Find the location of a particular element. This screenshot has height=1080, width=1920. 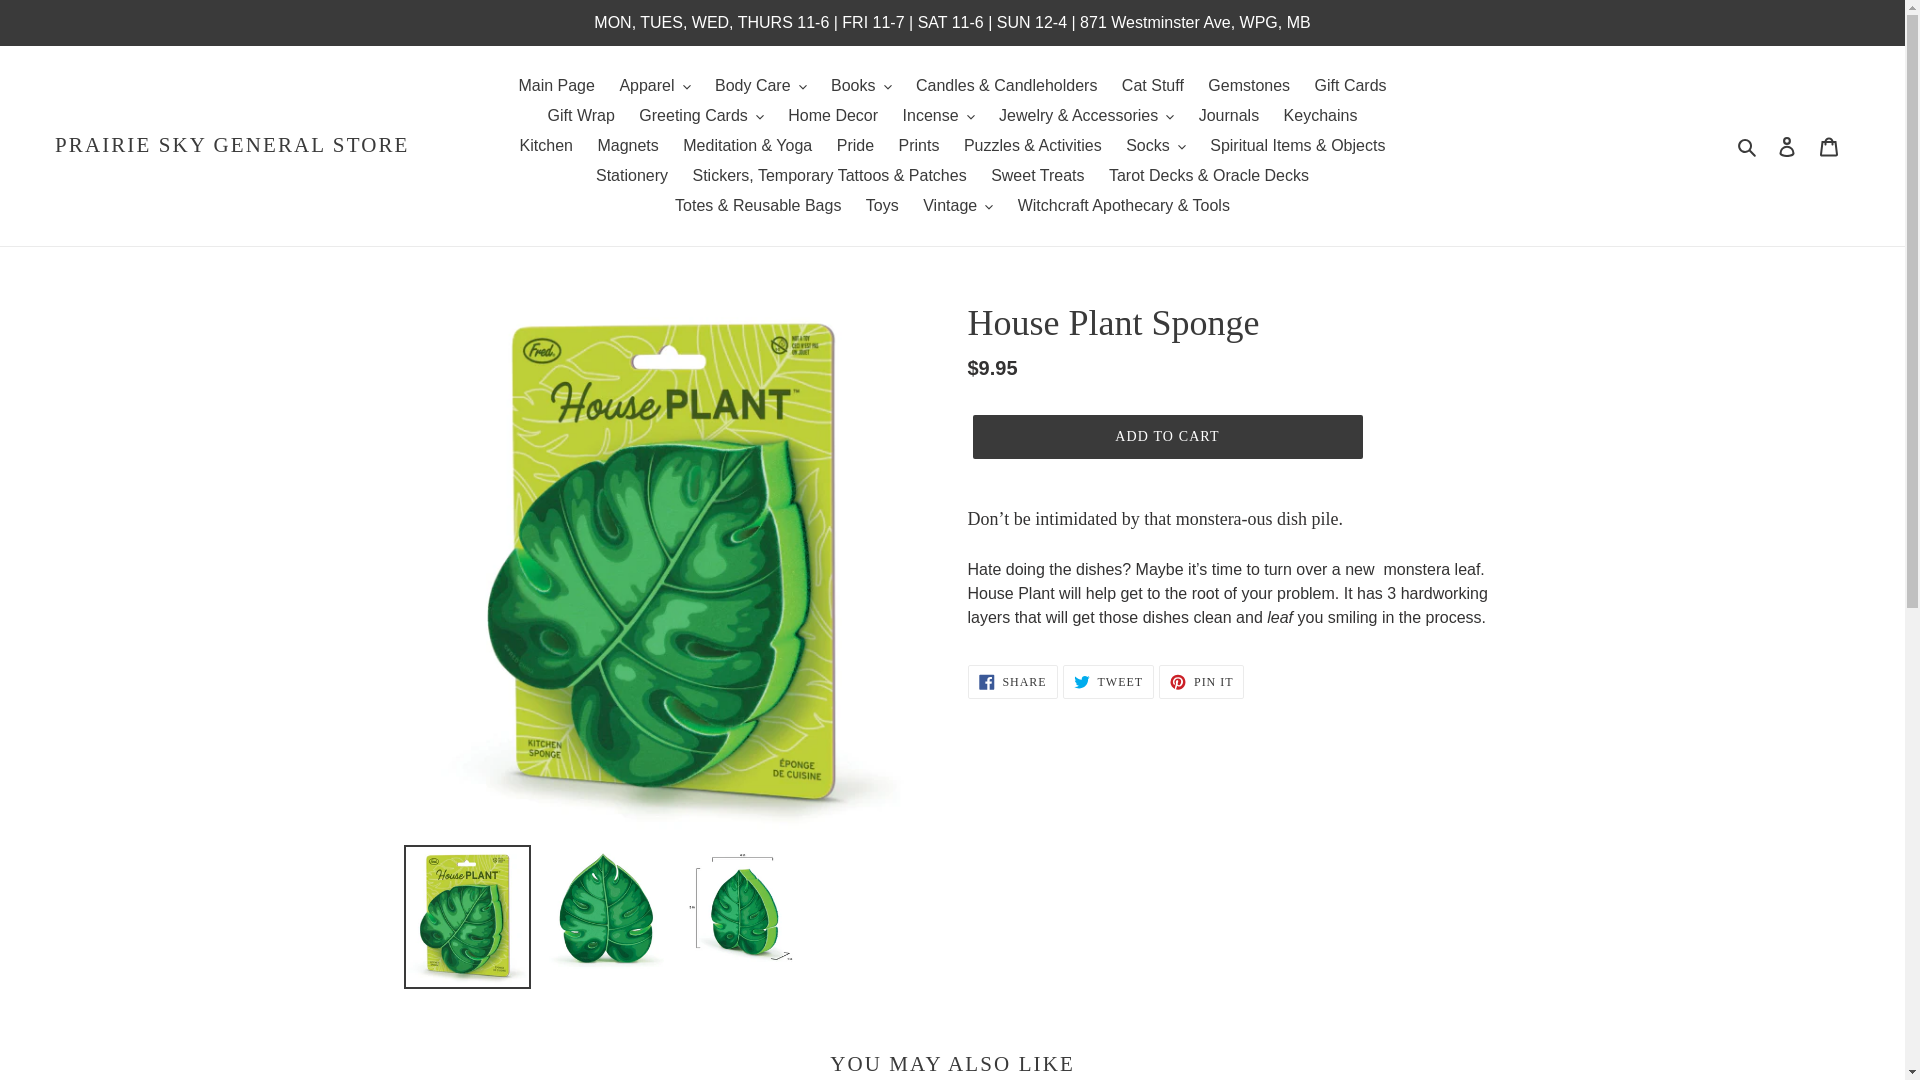

Body Care is located at coordinates (760, 86).